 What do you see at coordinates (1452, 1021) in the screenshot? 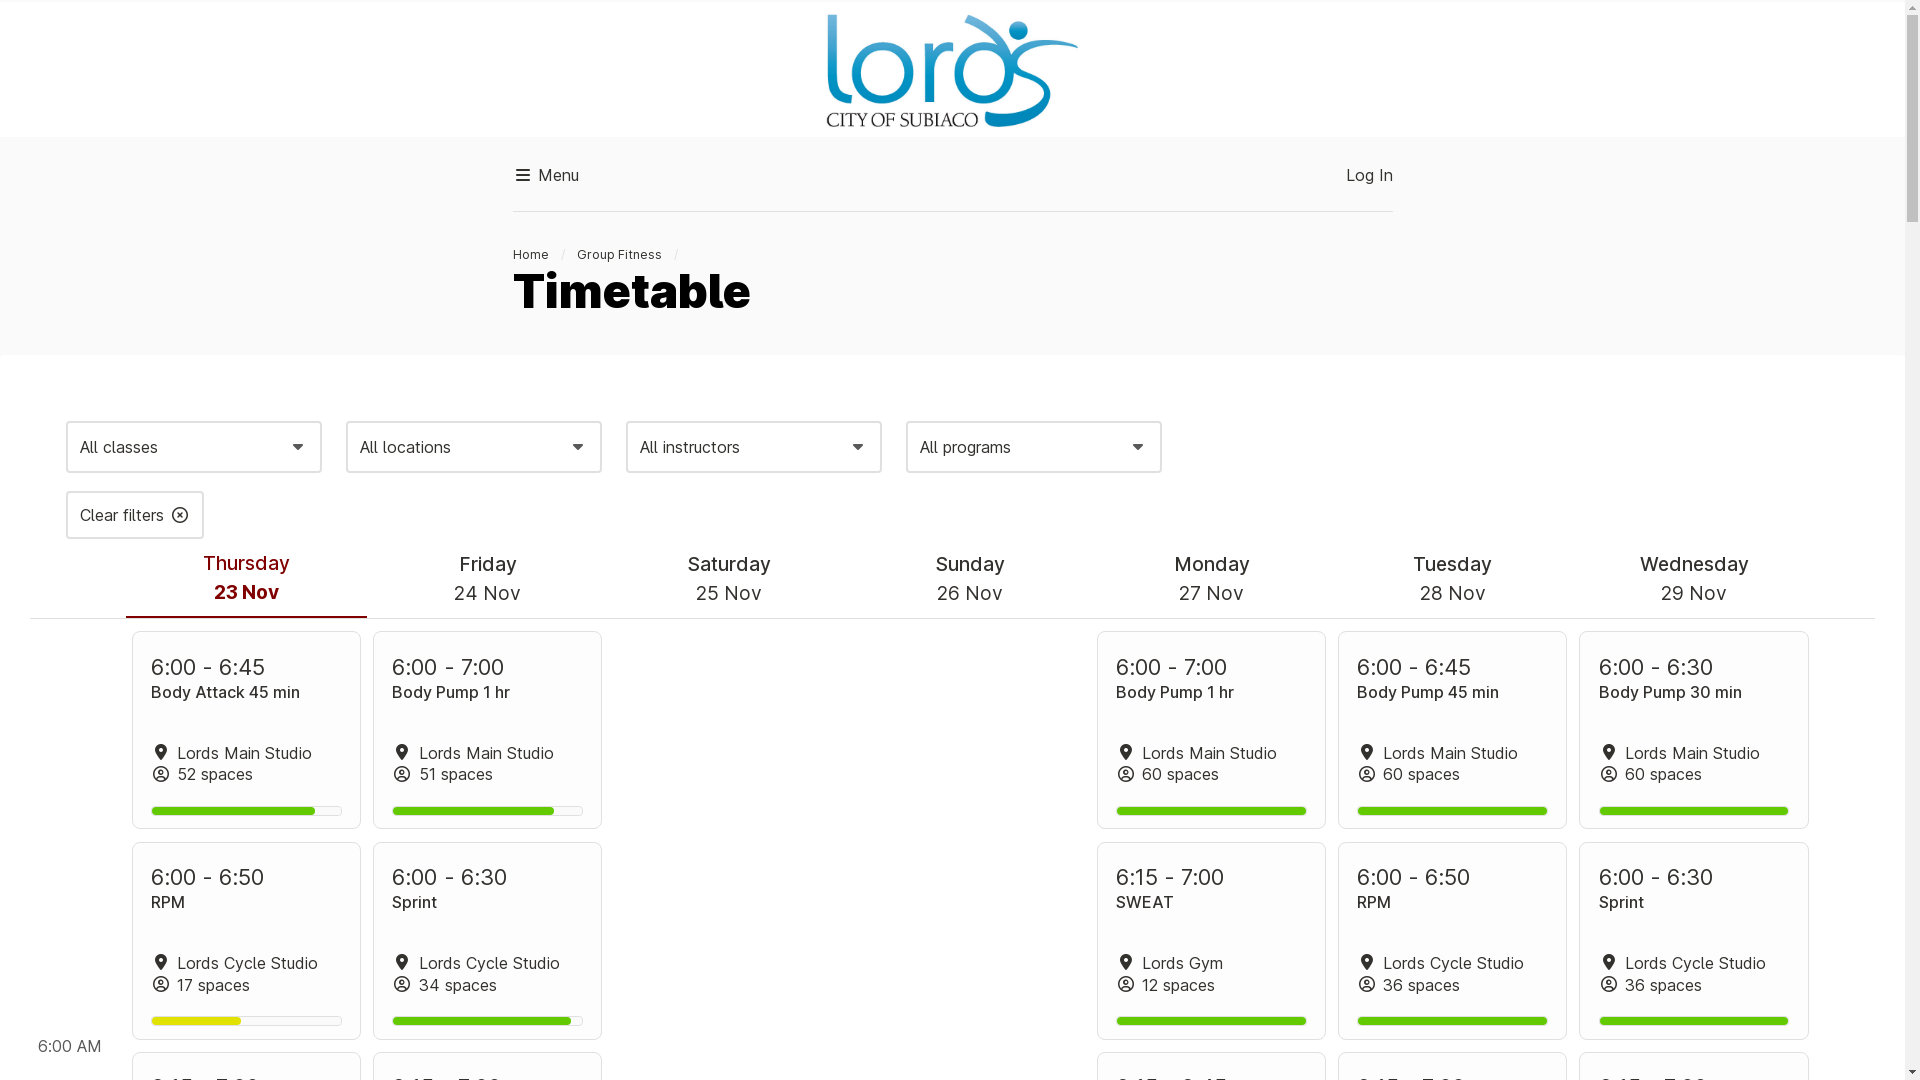
I see `100%` at bounding box center [1452, 1021].